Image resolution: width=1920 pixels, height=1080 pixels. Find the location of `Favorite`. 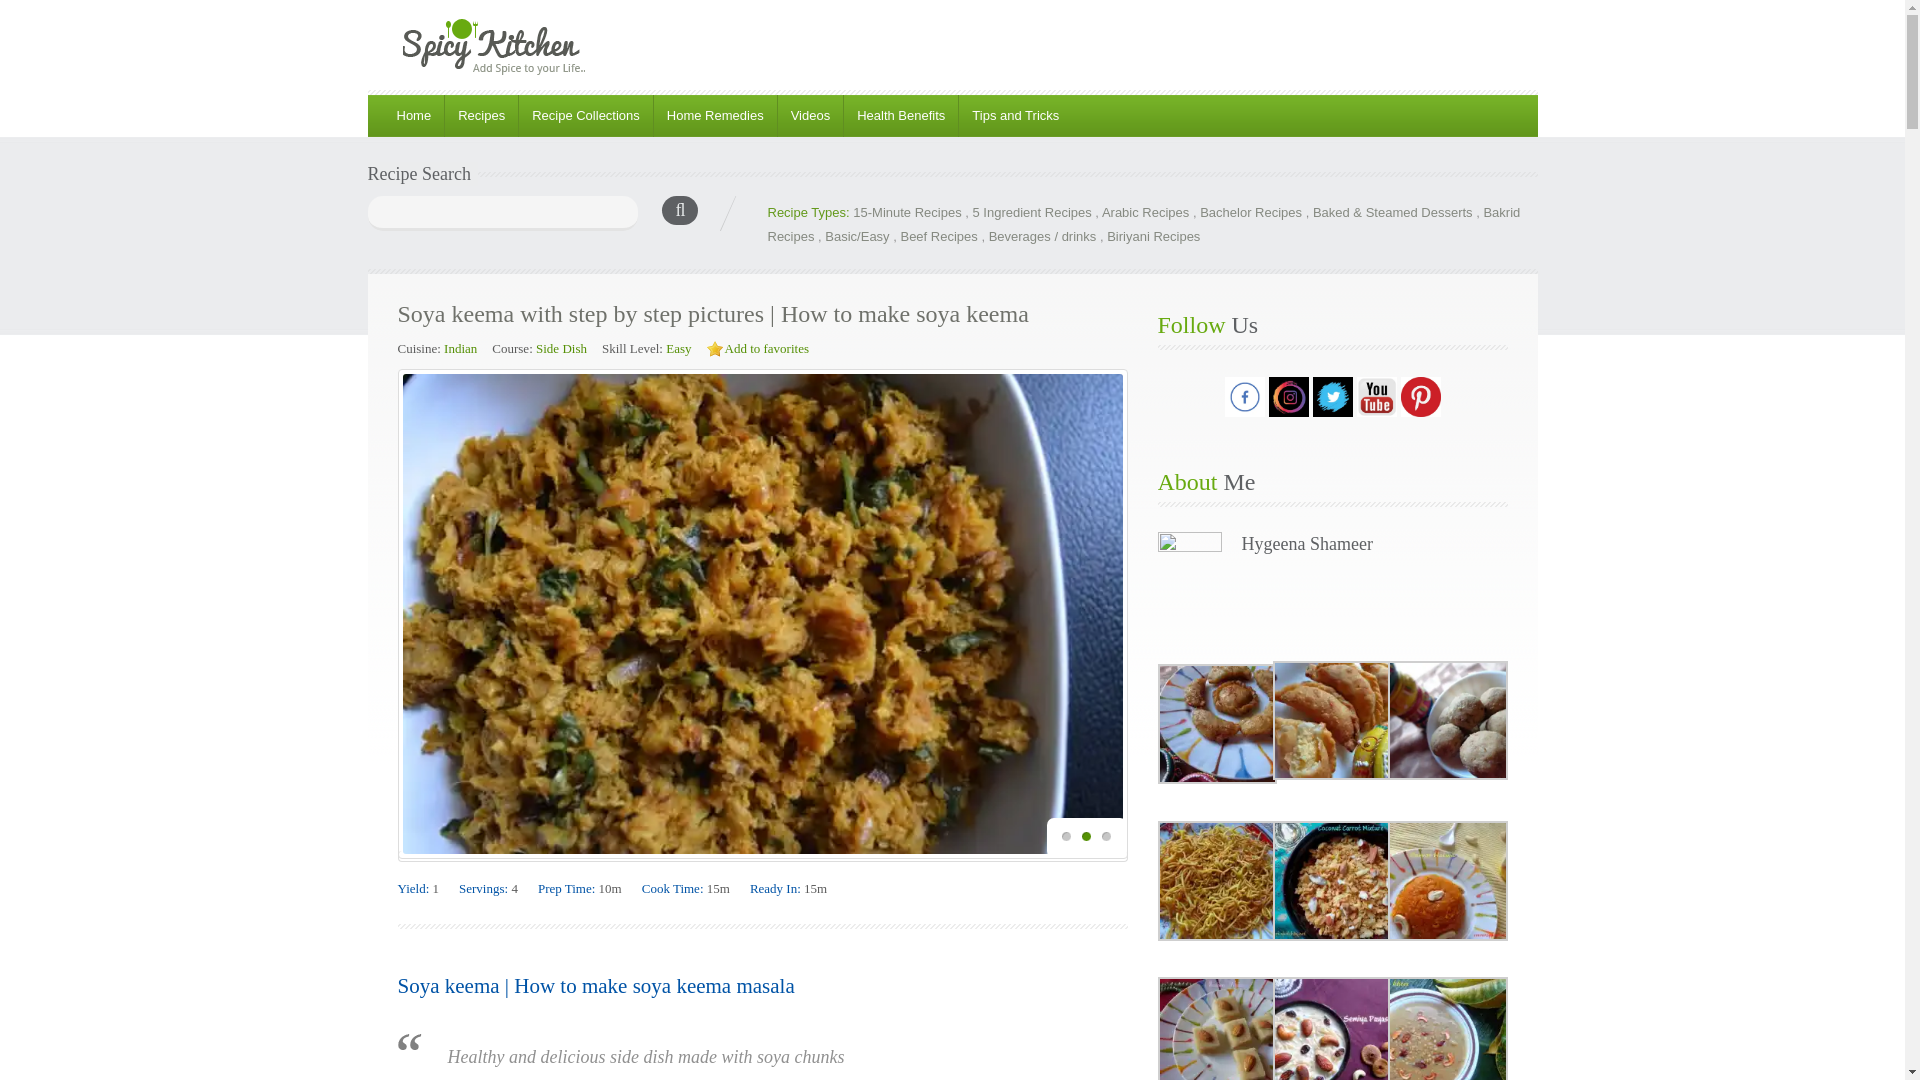

Favorite is located at coordinates (714, 349).